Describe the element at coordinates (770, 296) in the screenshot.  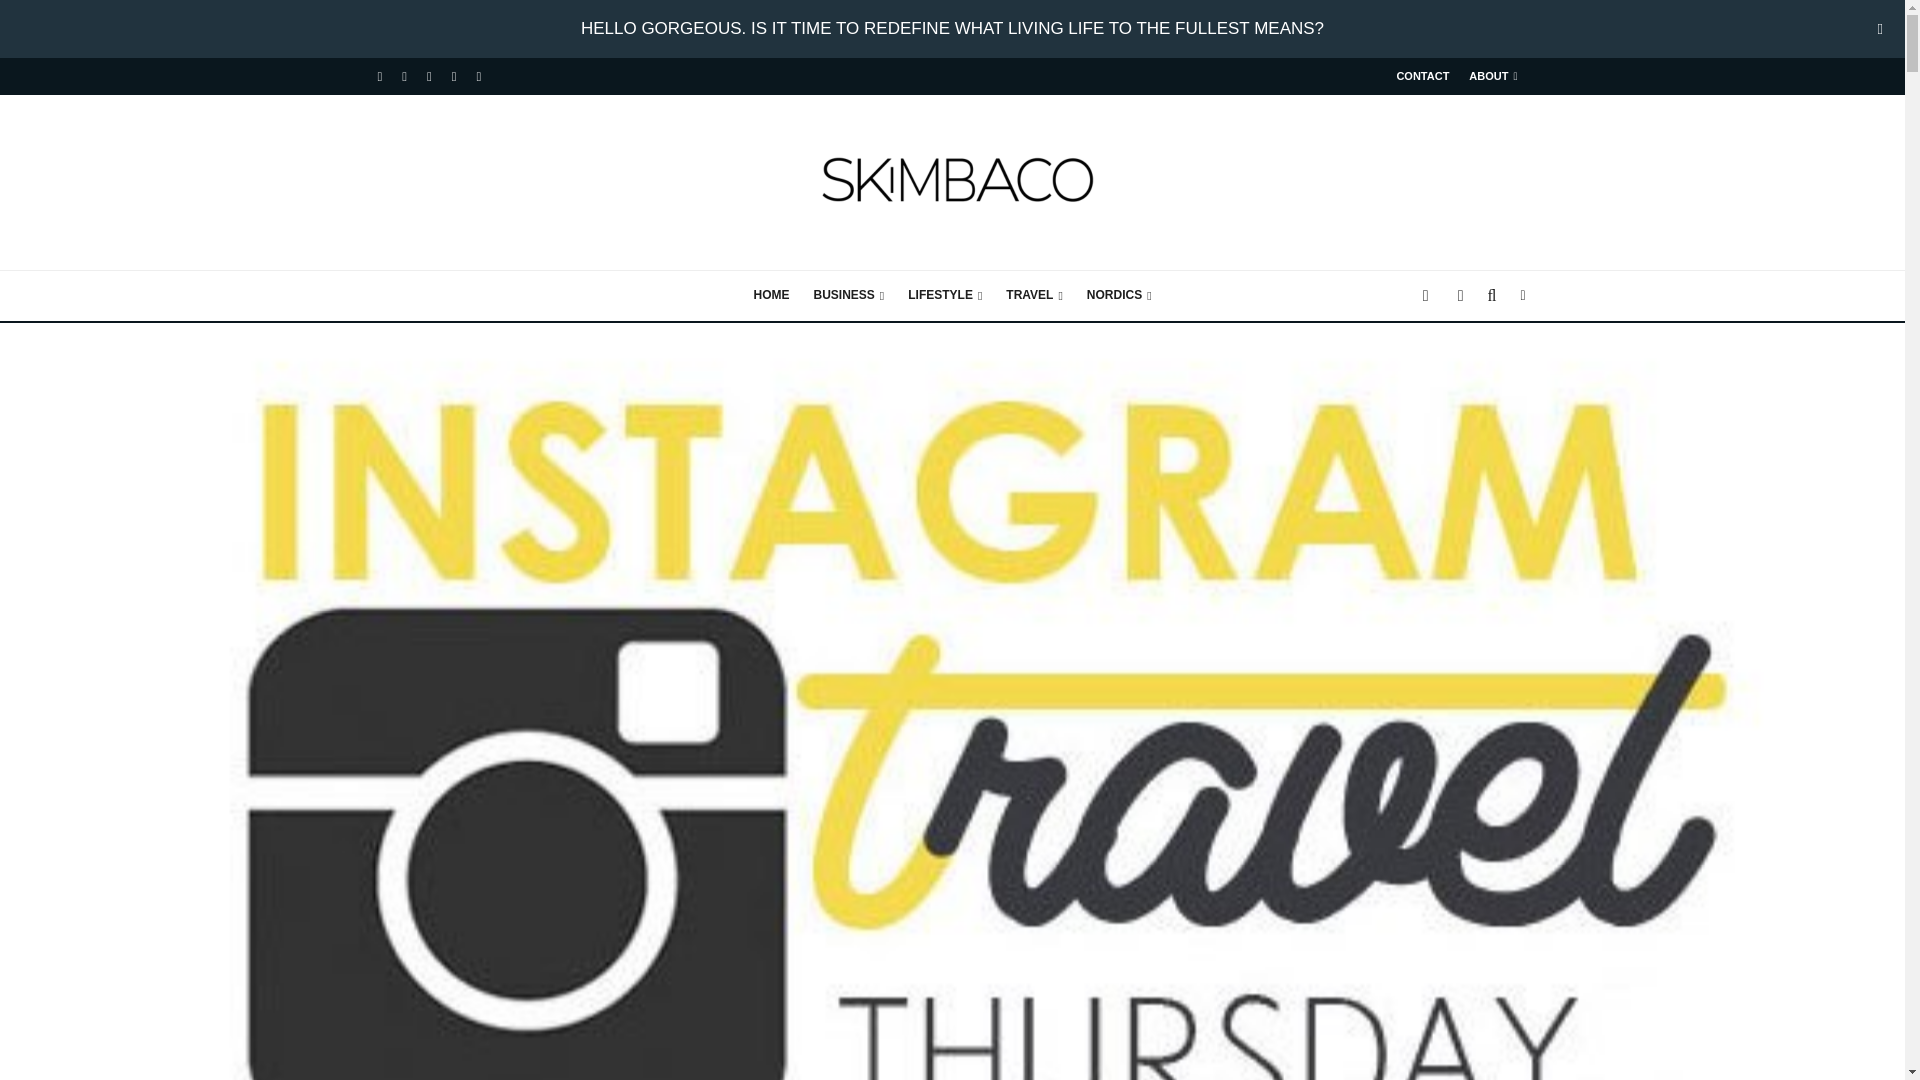
I see `HOME` at that location.